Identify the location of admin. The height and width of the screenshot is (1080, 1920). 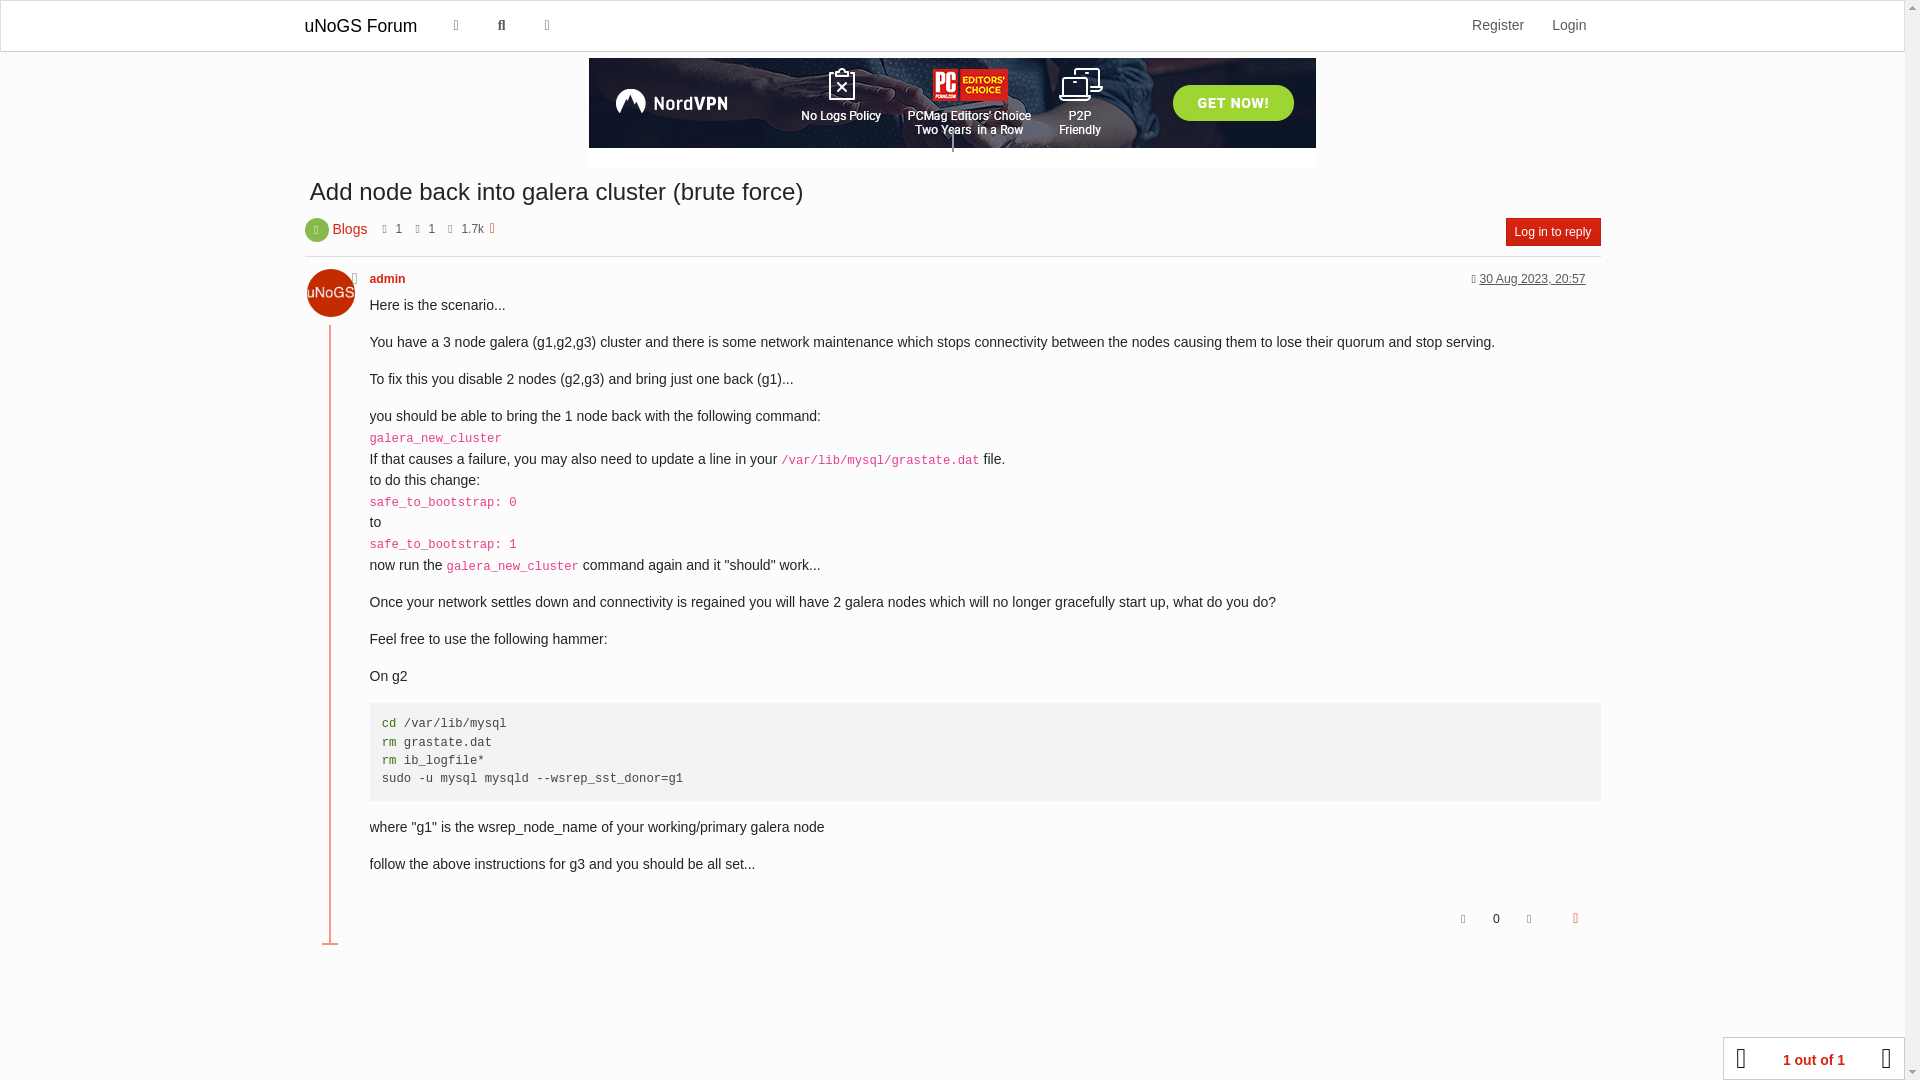
(329, 292).